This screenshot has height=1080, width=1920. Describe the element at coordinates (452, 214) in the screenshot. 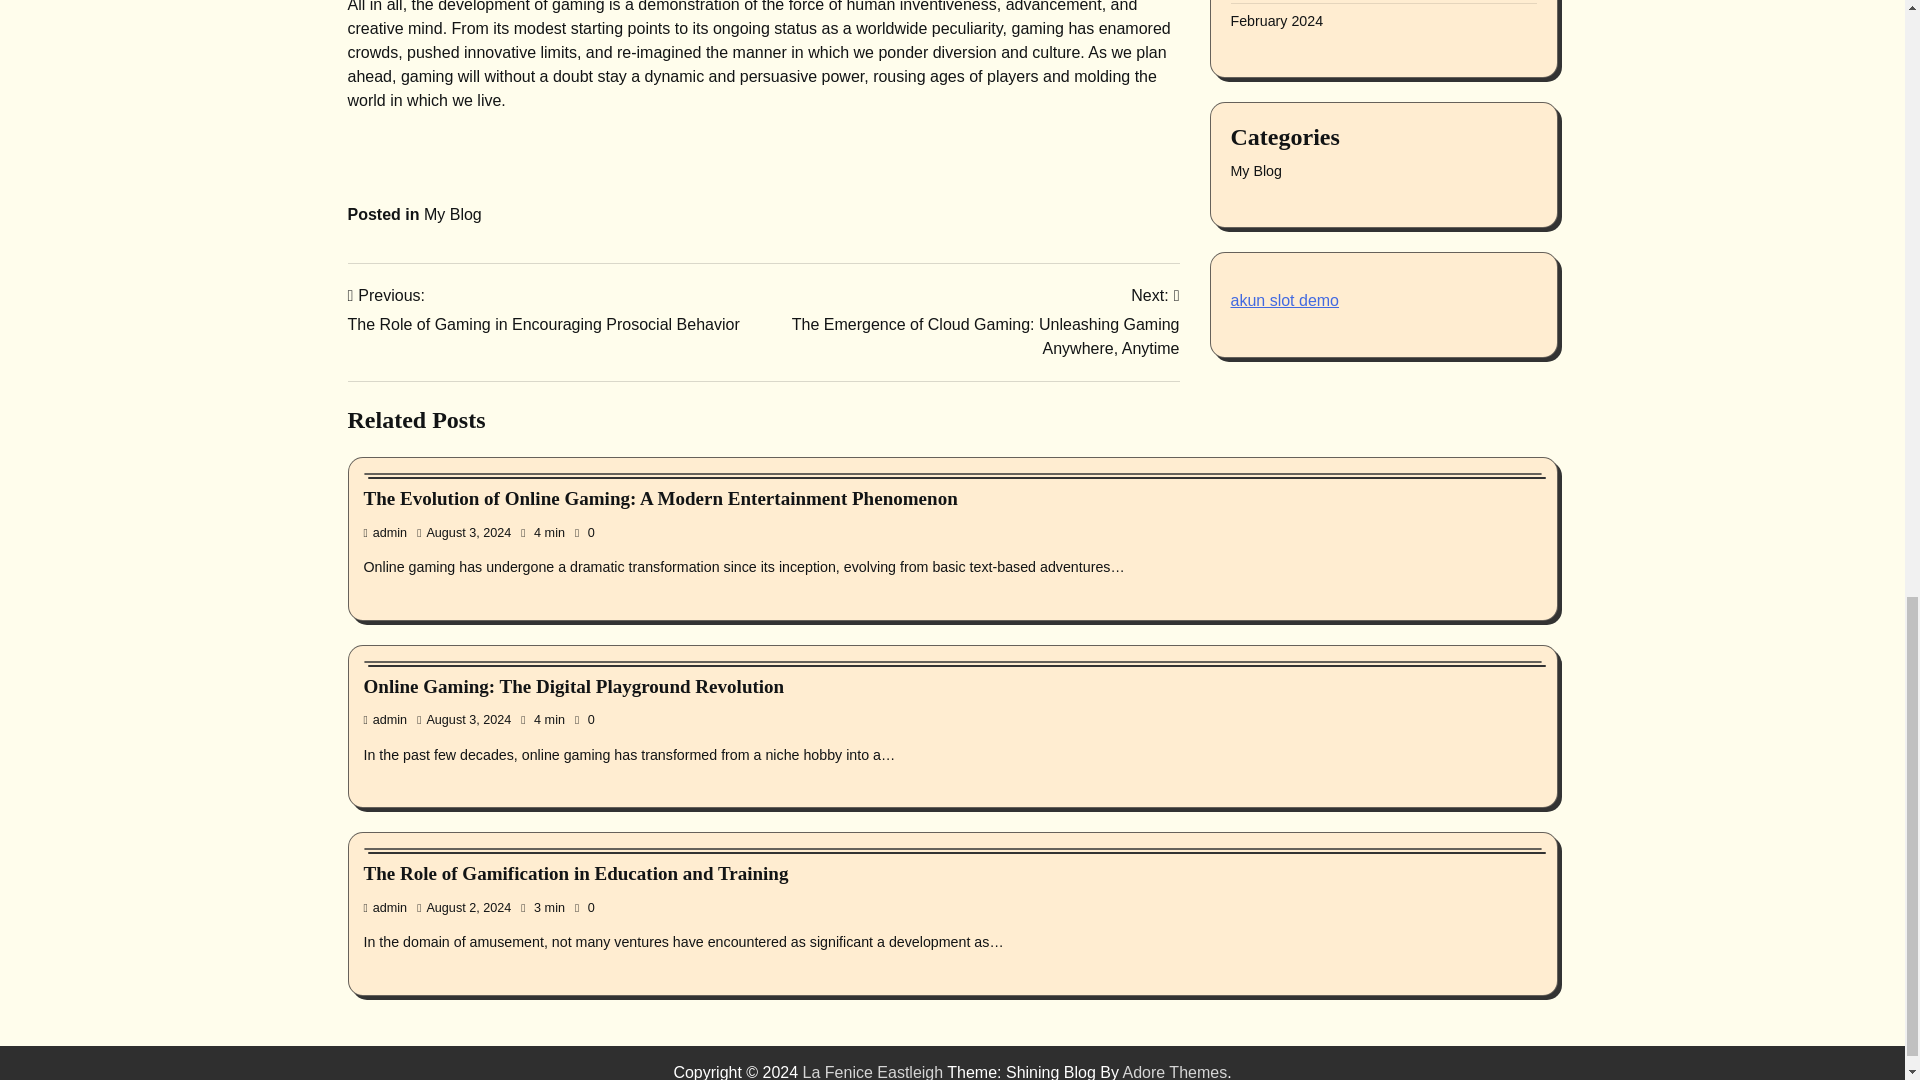

I see `My Blog` at that location.